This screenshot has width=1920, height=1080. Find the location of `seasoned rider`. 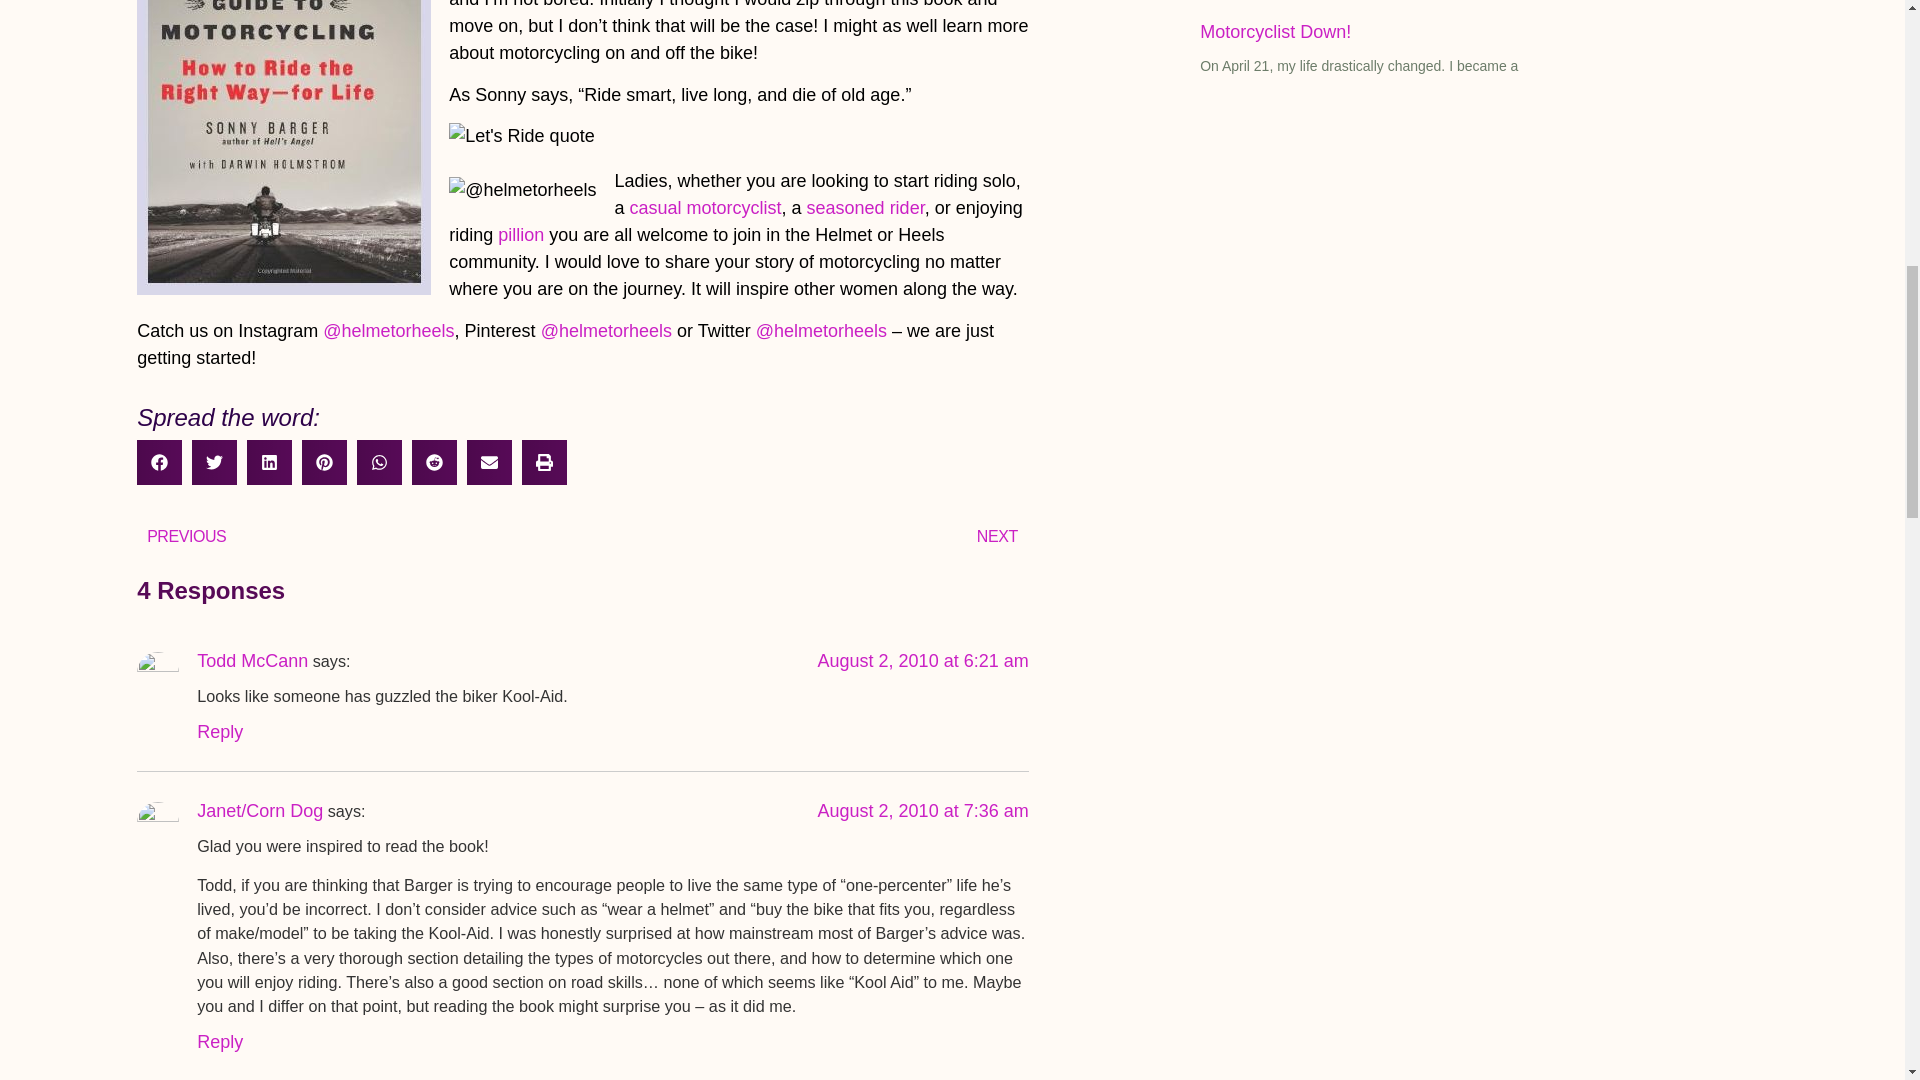

seasoned rider is located at coordinates (866, 208).